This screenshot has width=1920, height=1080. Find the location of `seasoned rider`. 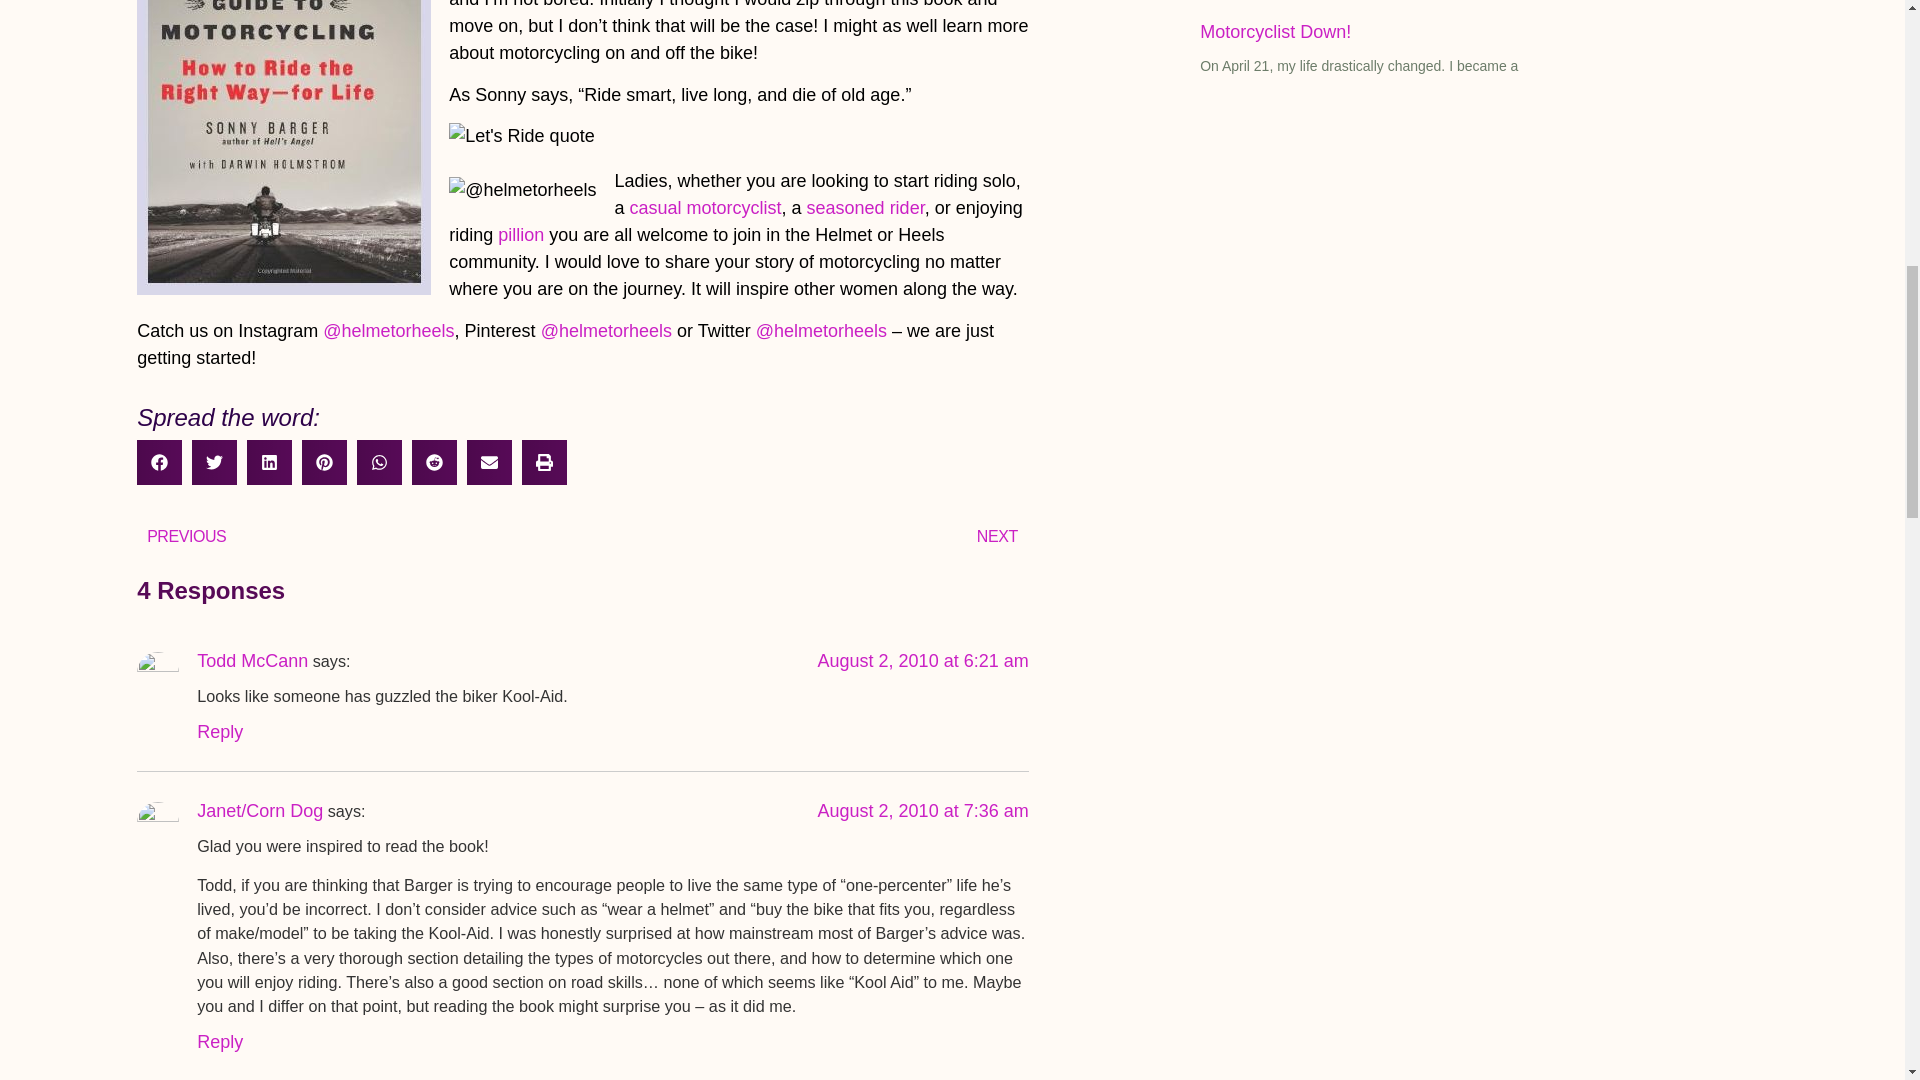

seasoned rider is located at coordinates (866, 208).